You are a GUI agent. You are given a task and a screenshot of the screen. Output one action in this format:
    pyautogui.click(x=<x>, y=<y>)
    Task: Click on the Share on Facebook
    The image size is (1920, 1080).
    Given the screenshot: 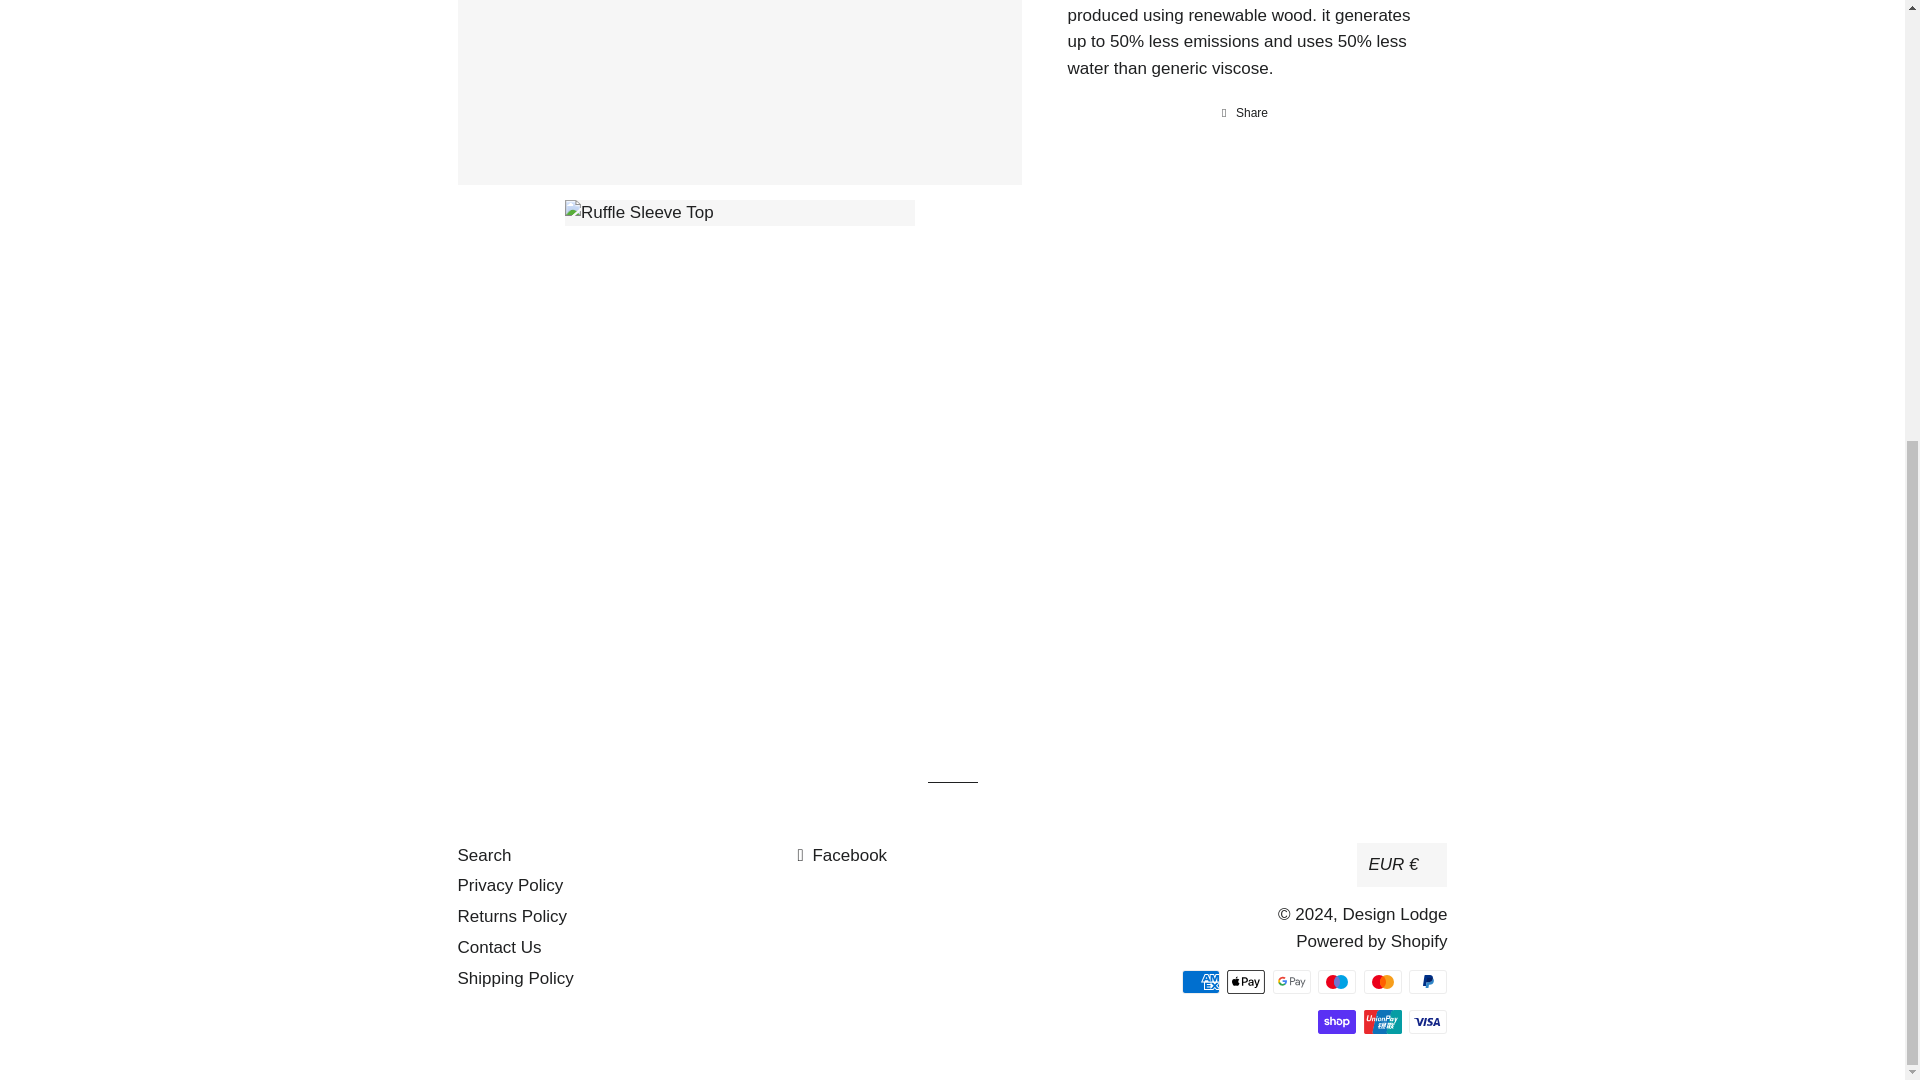 What is the action you would take?
    pyautogui.click(x=1244, y=112)
    